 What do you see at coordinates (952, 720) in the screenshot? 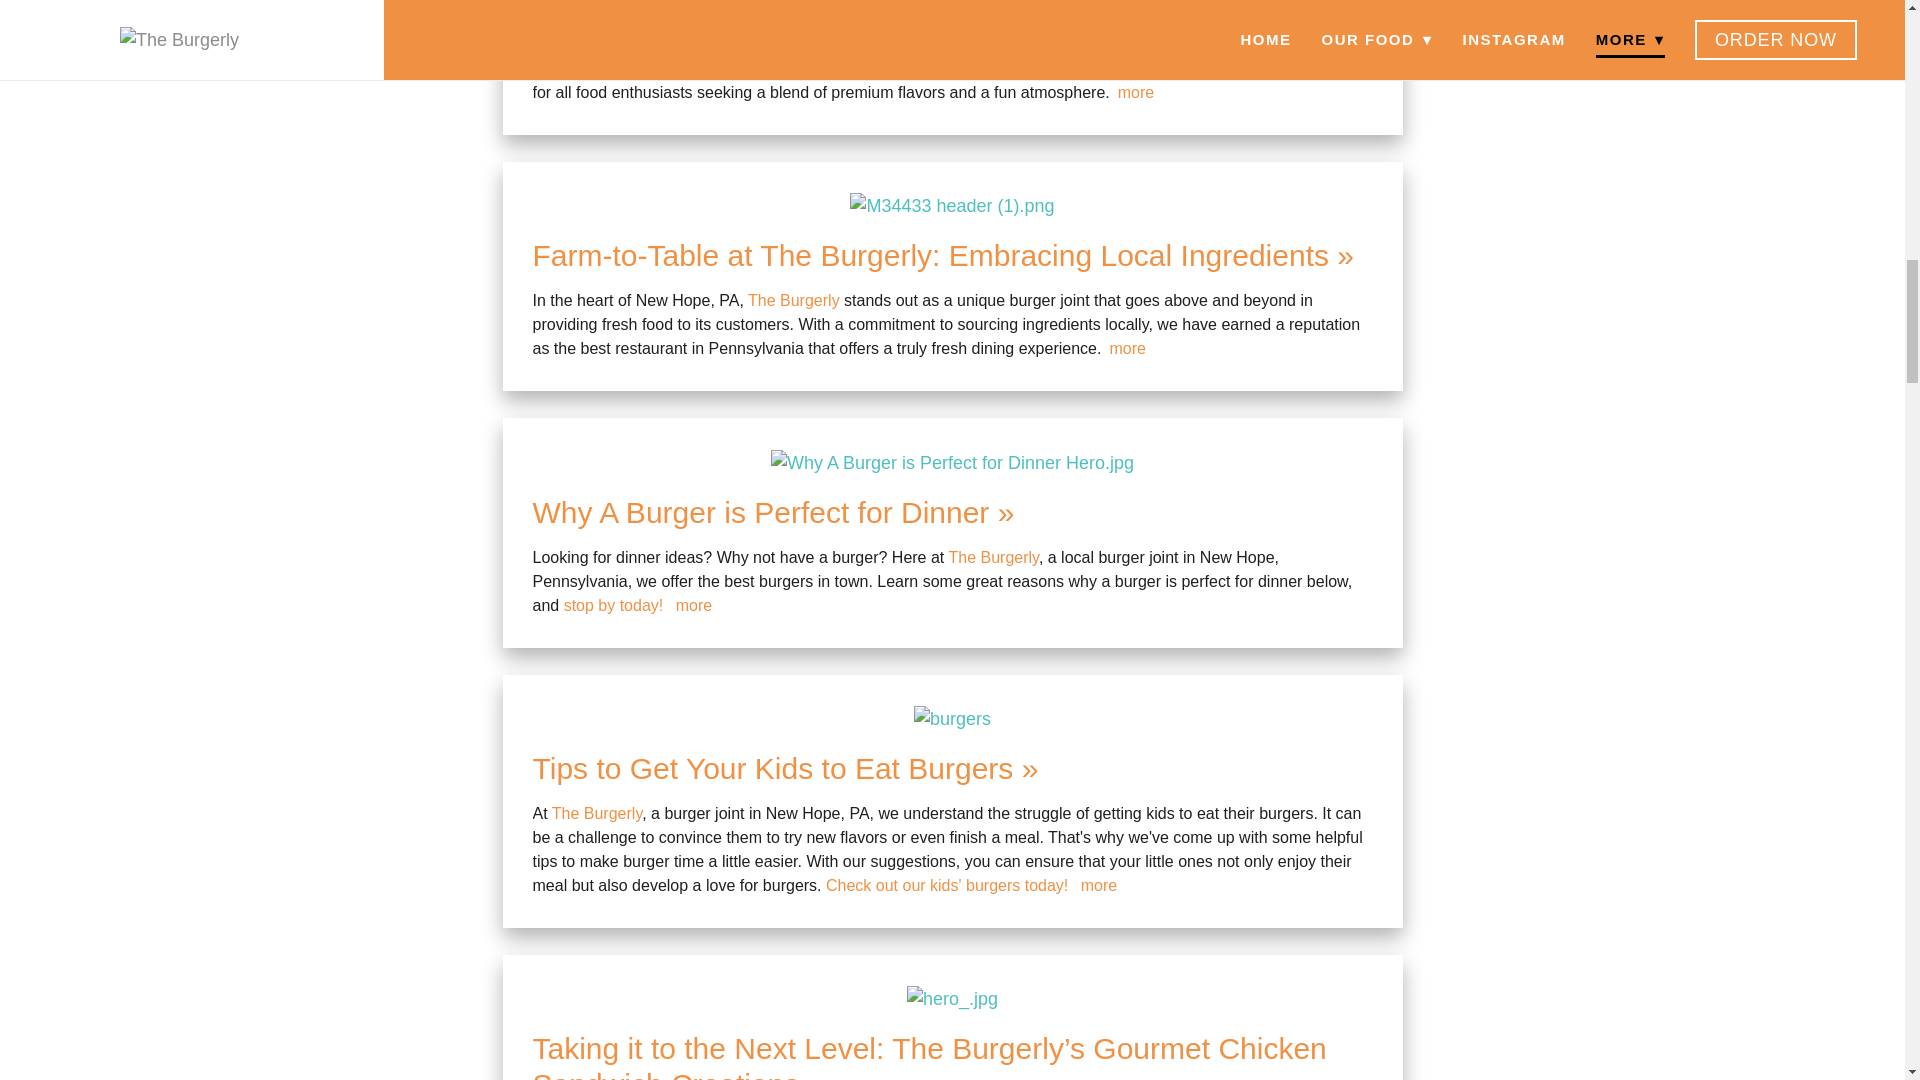
I see `burgers` at bounding box center [952, 720].